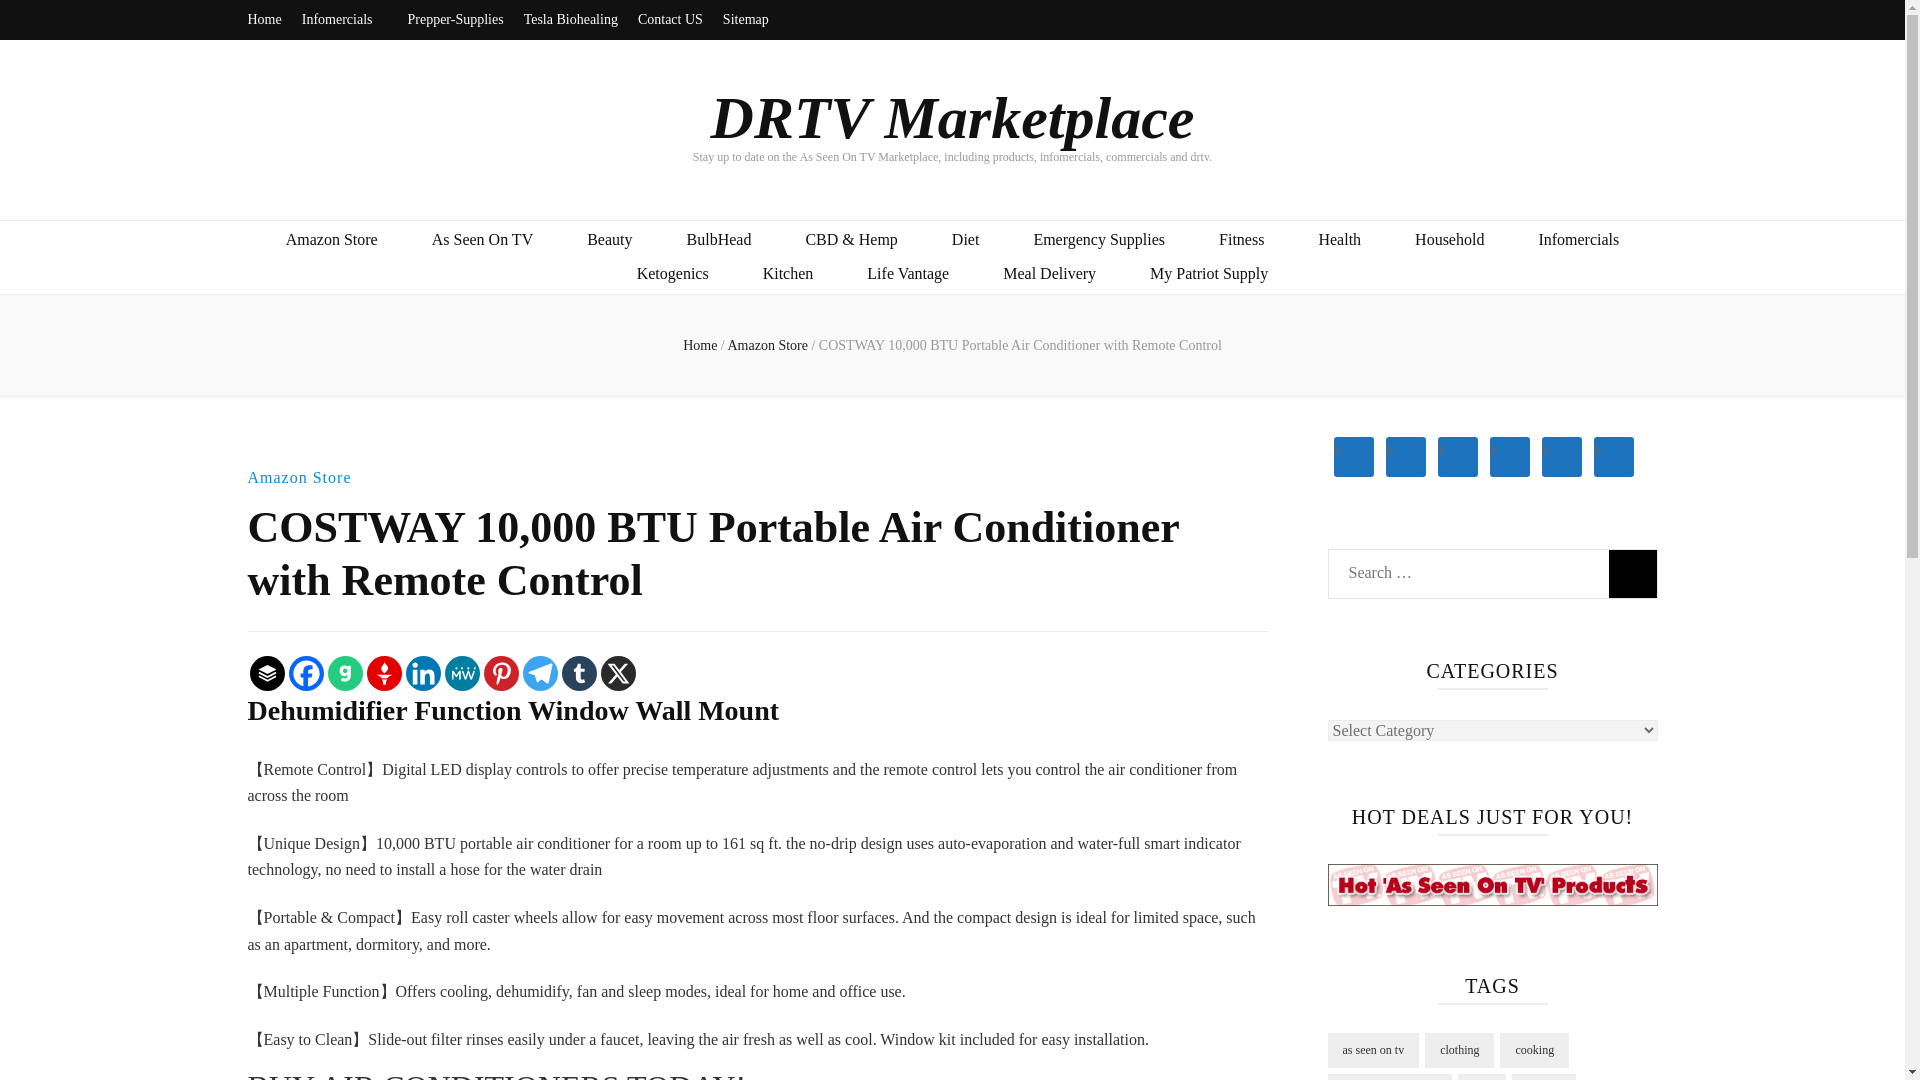 The width and height of the screenshot is (1920, 1080). Describe the element at coordinates (571, 20) in the screenshot. I see `Tesla Biohealing` at that location.